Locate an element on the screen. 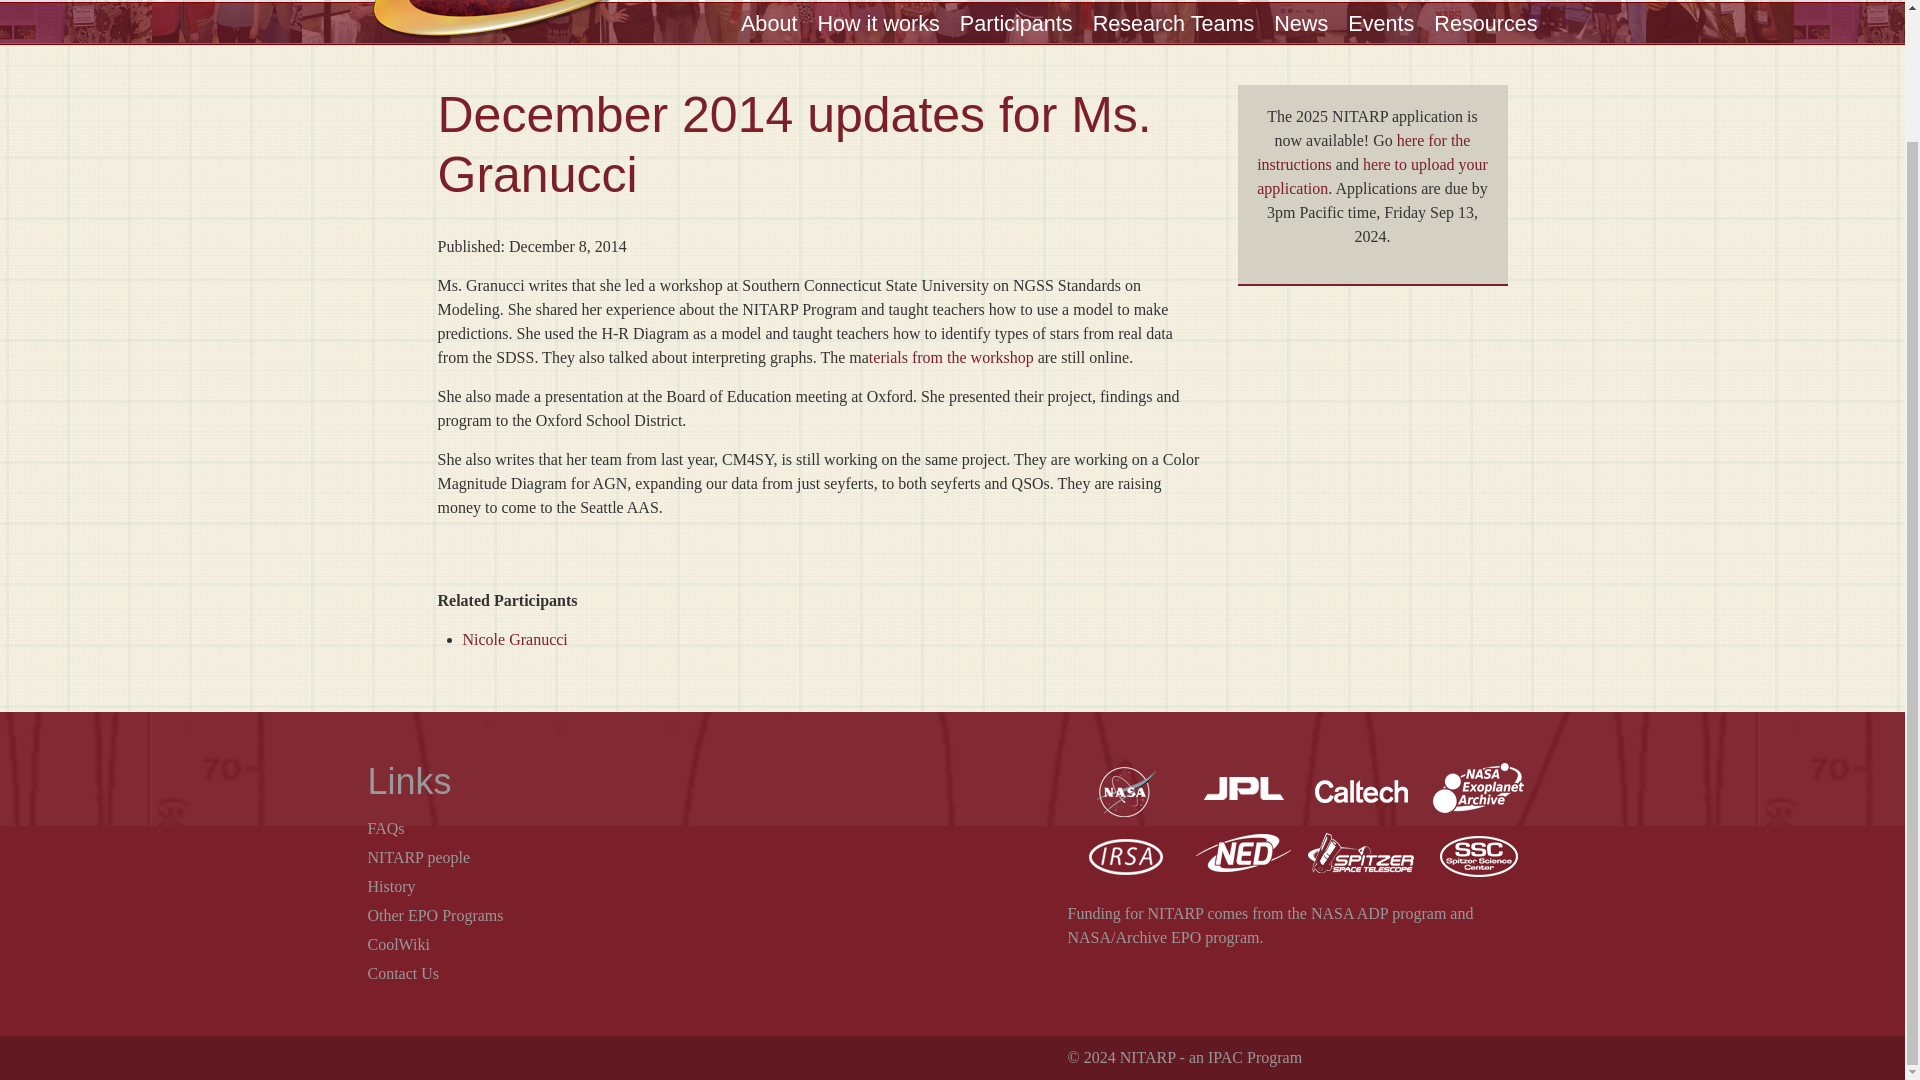 Image resolution: width=1920 pixels, height=1080 pixels. CoolWiki is located at coordinates (399, 944).